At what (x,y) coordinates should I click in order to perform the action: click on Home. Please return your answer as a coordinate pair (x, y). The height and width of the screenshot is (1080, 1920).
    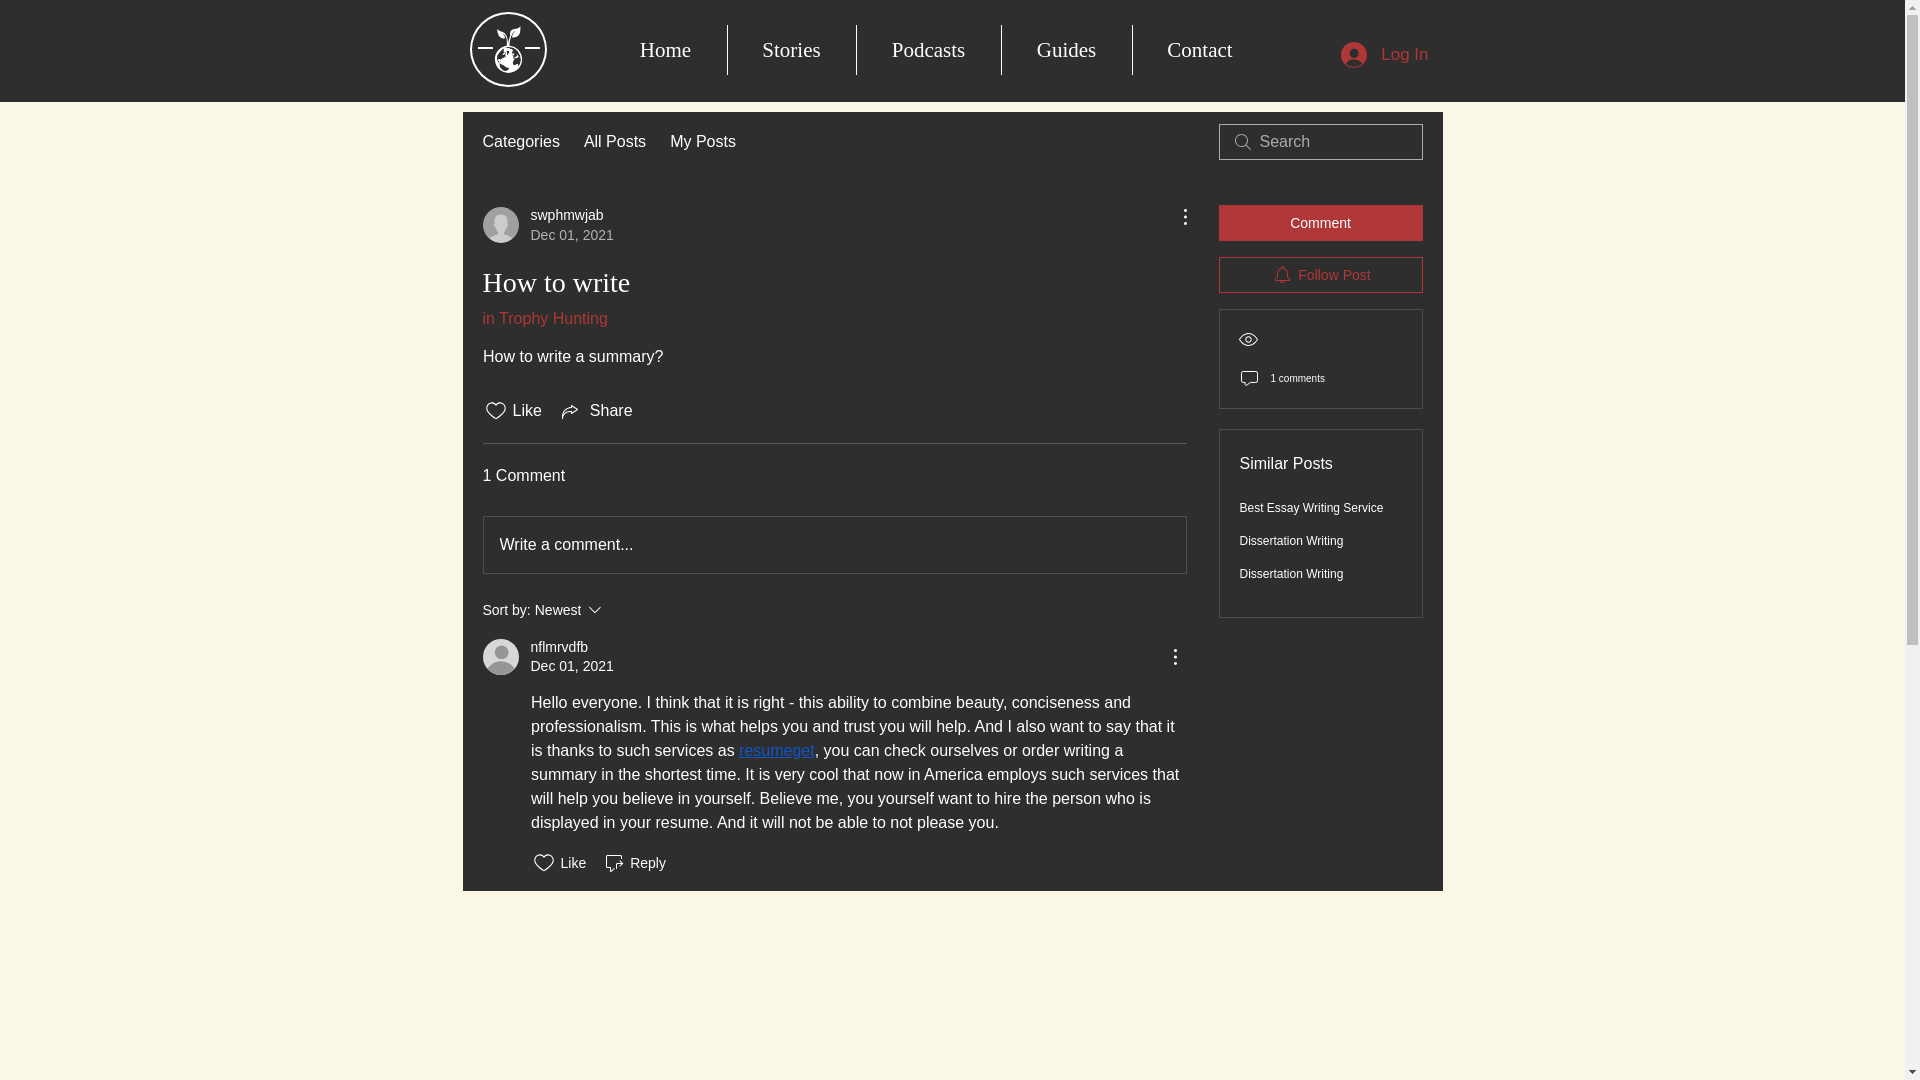
    Looking at the image, I should click on (596, 410).